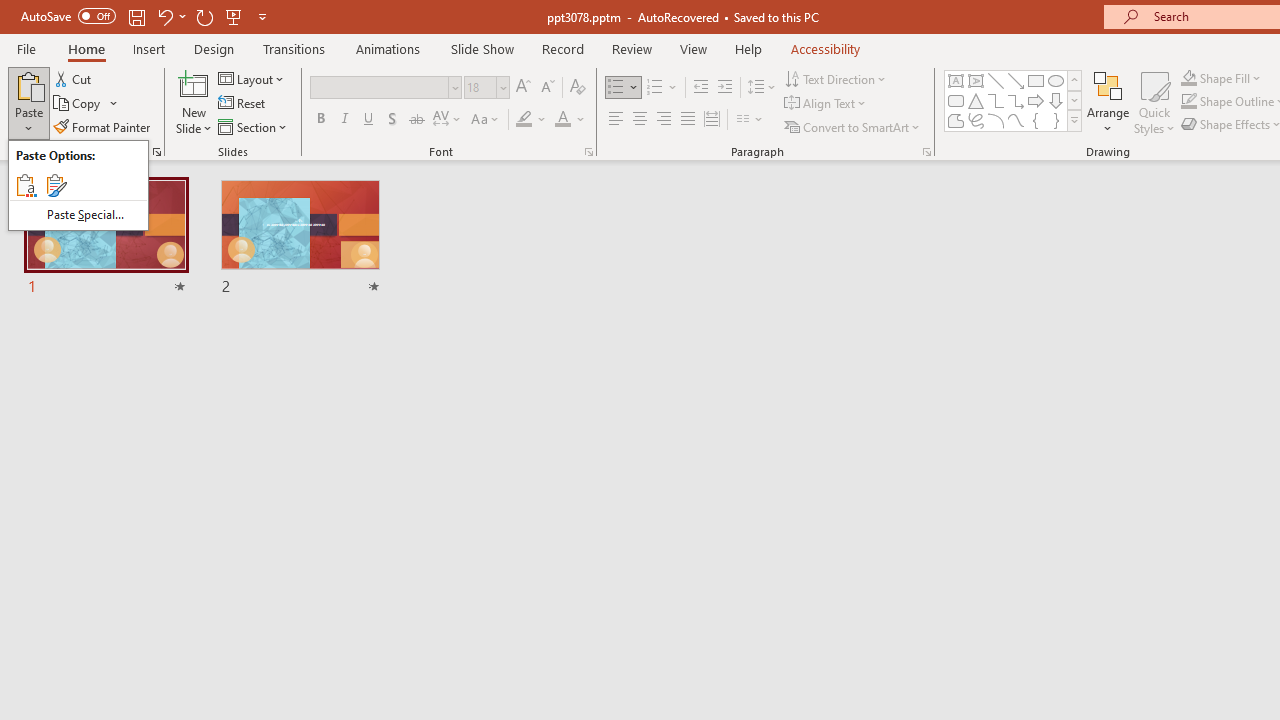 The image size is (1280, 720). What do you see at coordinates (1016, 100) in the screenshot?
I see `Connector: Elbow Arrow` at bounding box center [1016, 100].